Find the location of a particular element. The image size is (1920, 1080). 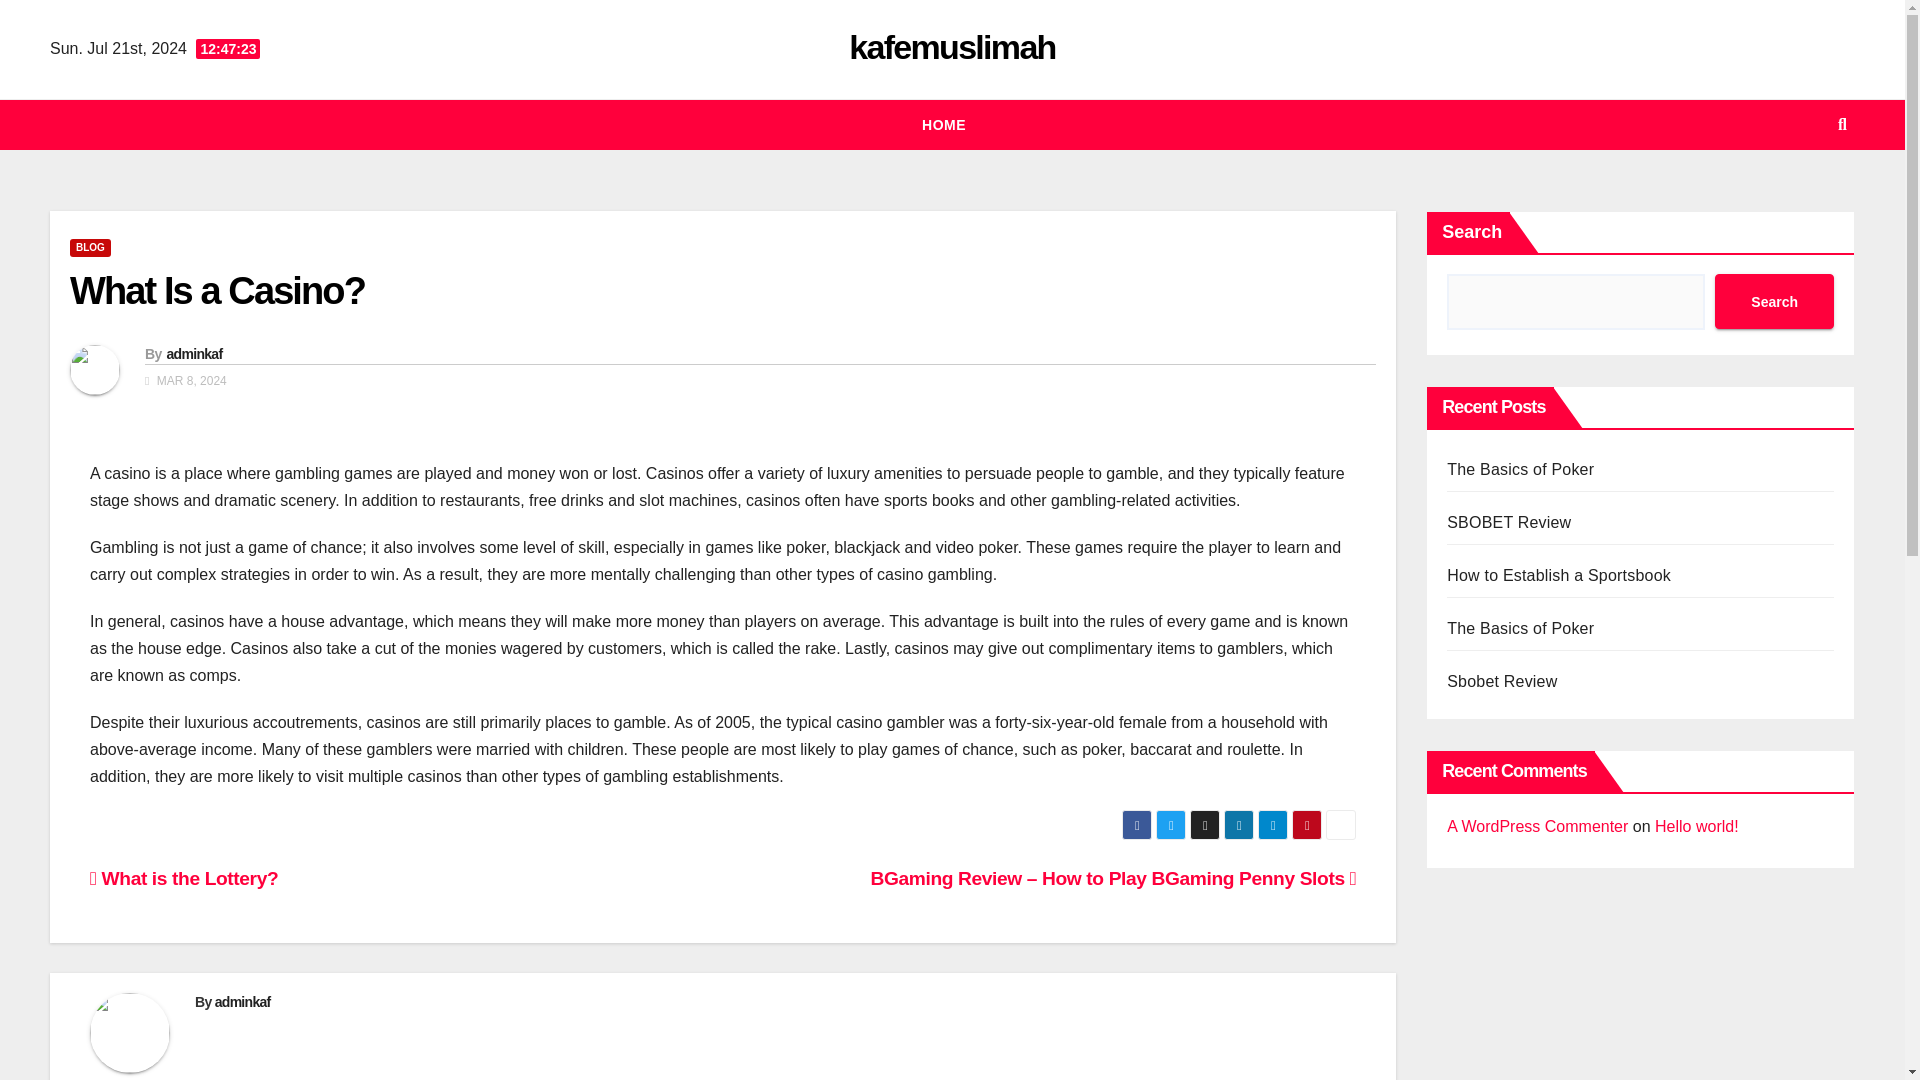

Home is located at coordinates (944, 125).